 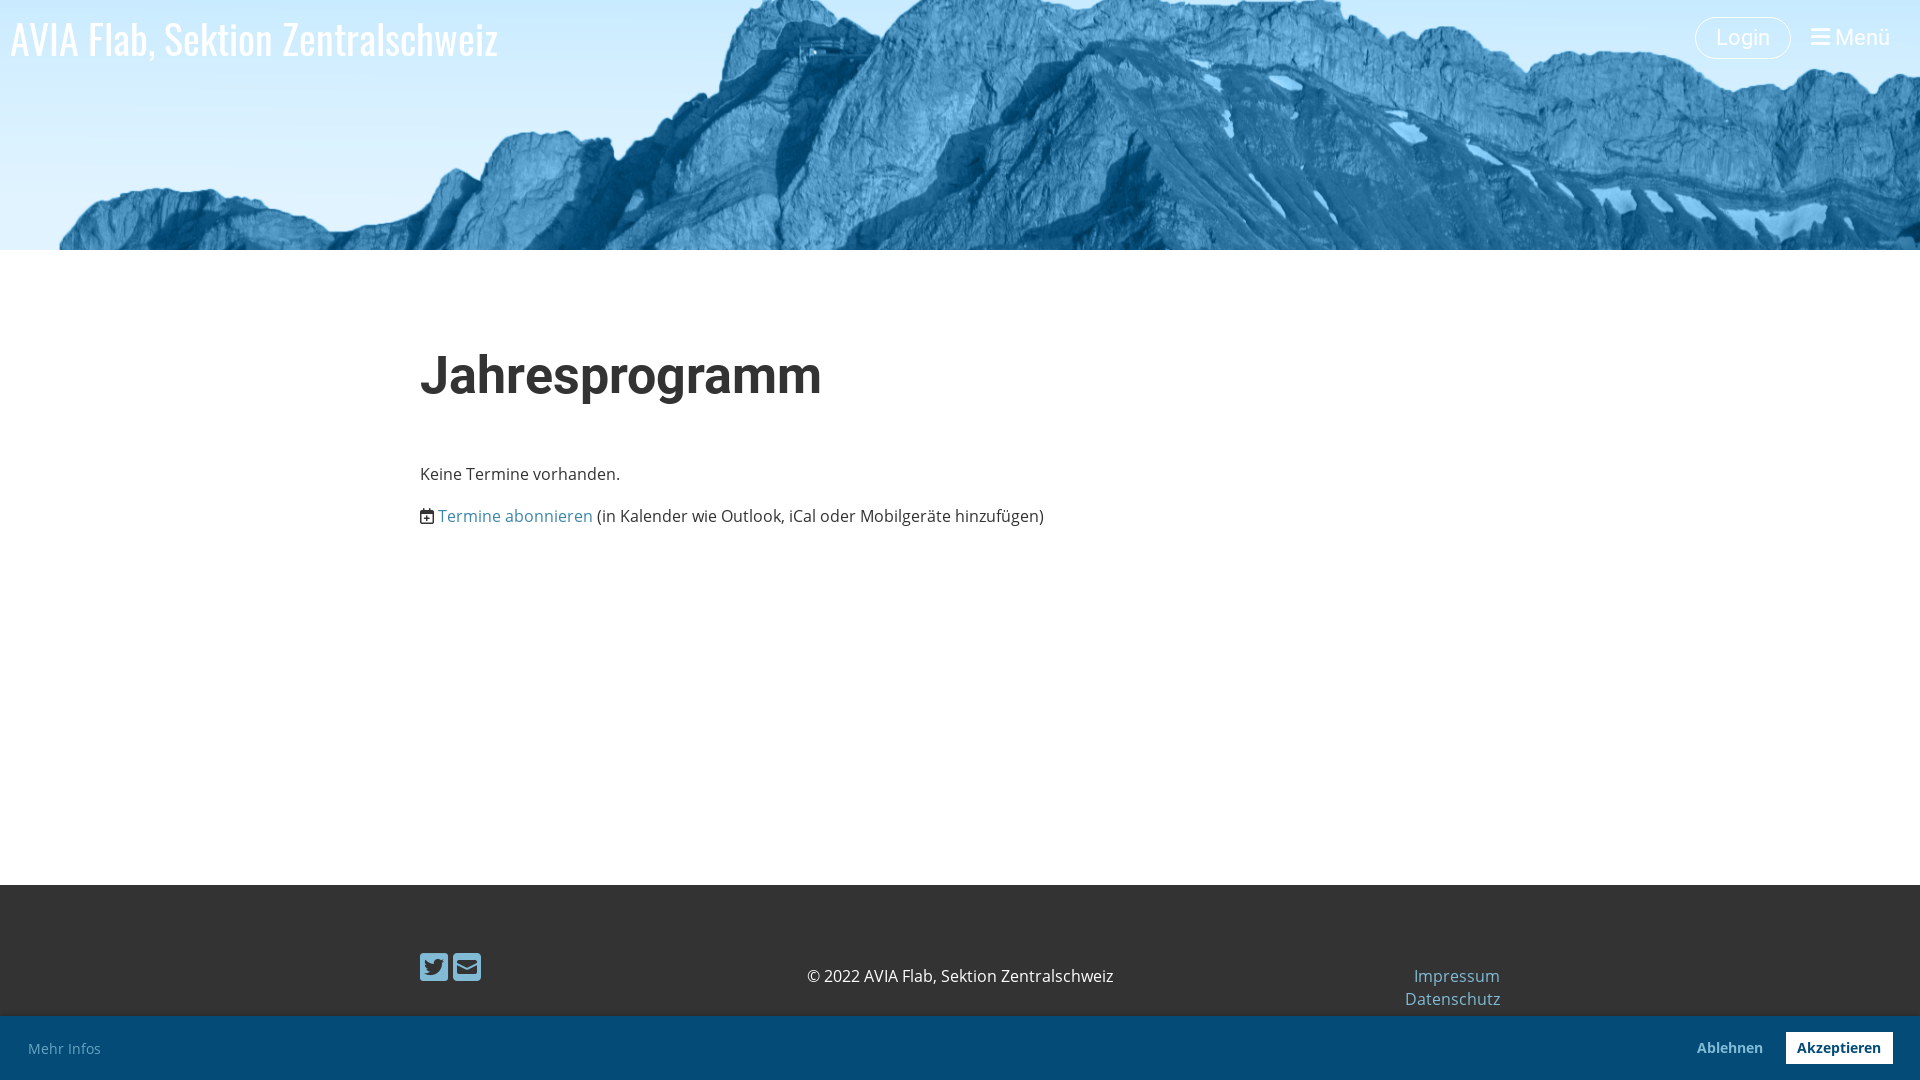 I want to click on Impressum, so click(x=1457, y=976).